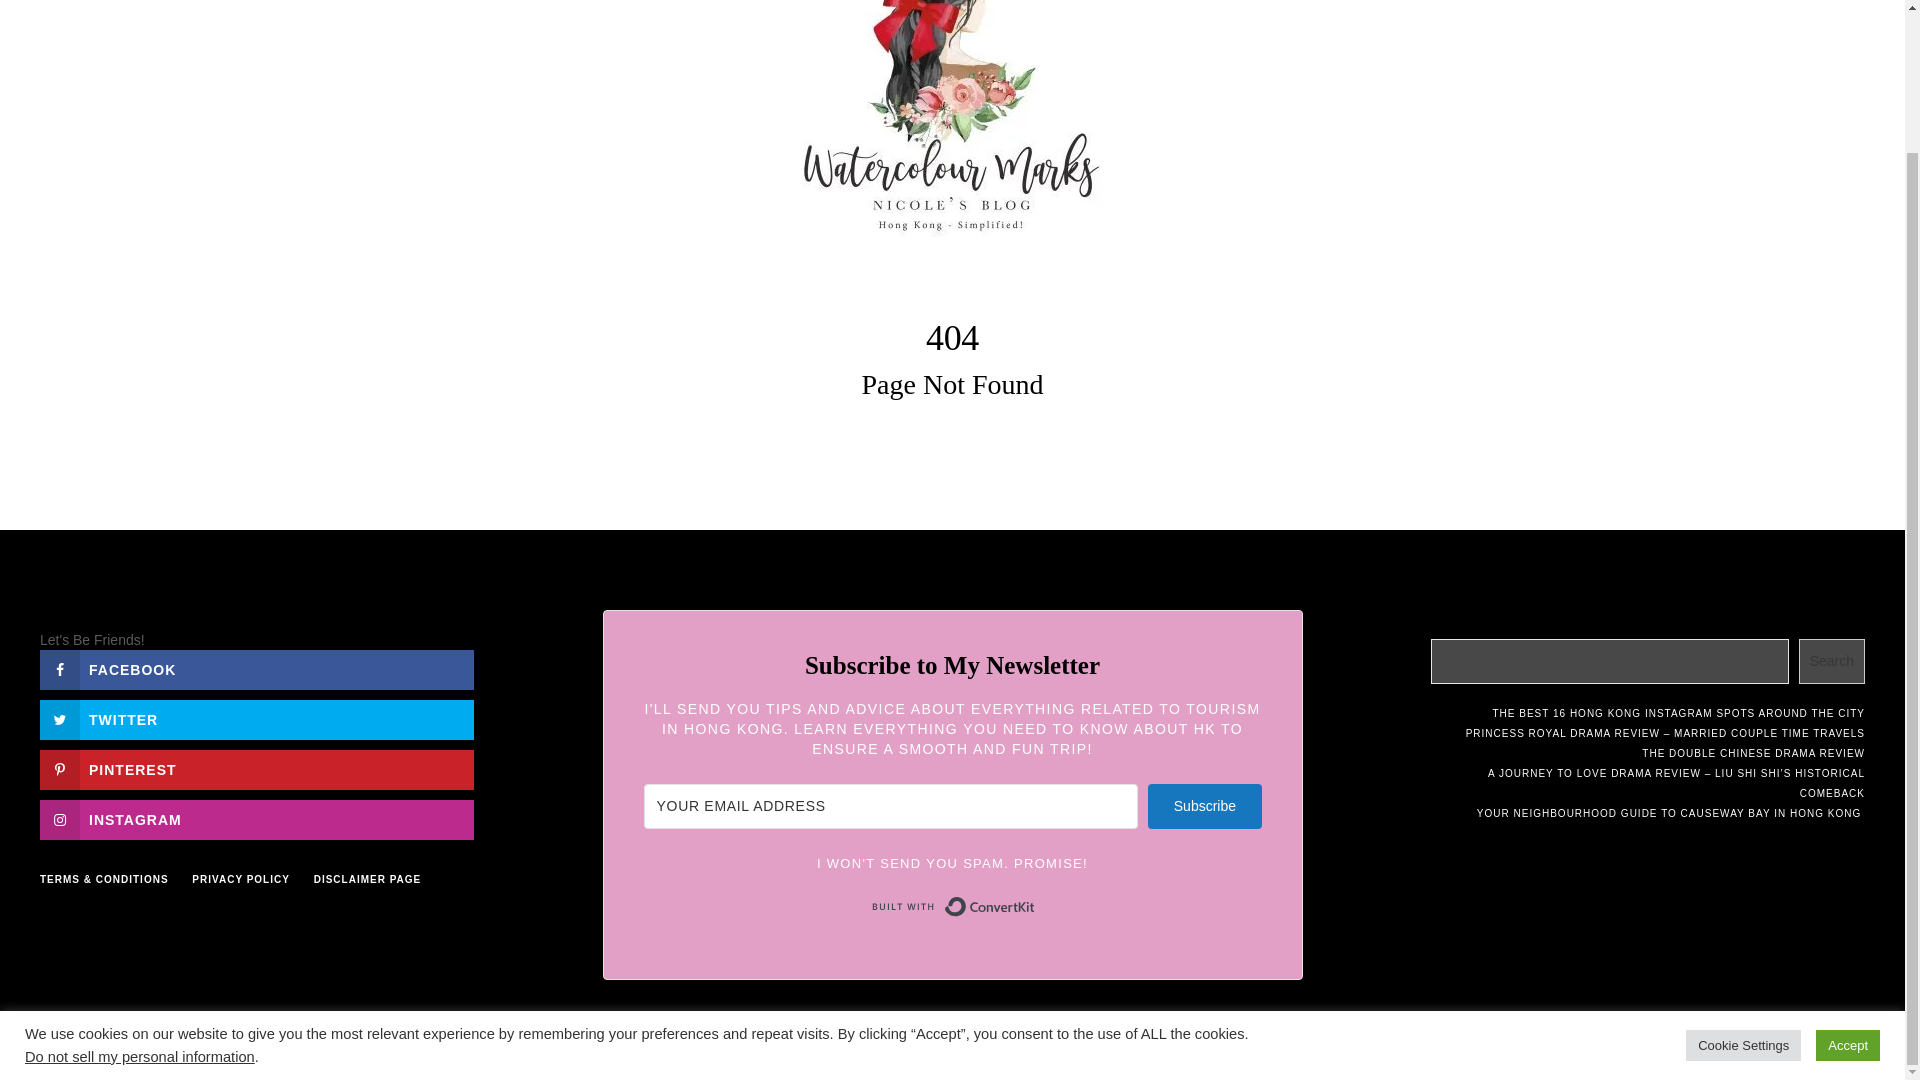 This screenshot has height=1080, width=1920. Describe the element at coordinates (1848, 882) in the screenshot. I see `Accept` at that location.